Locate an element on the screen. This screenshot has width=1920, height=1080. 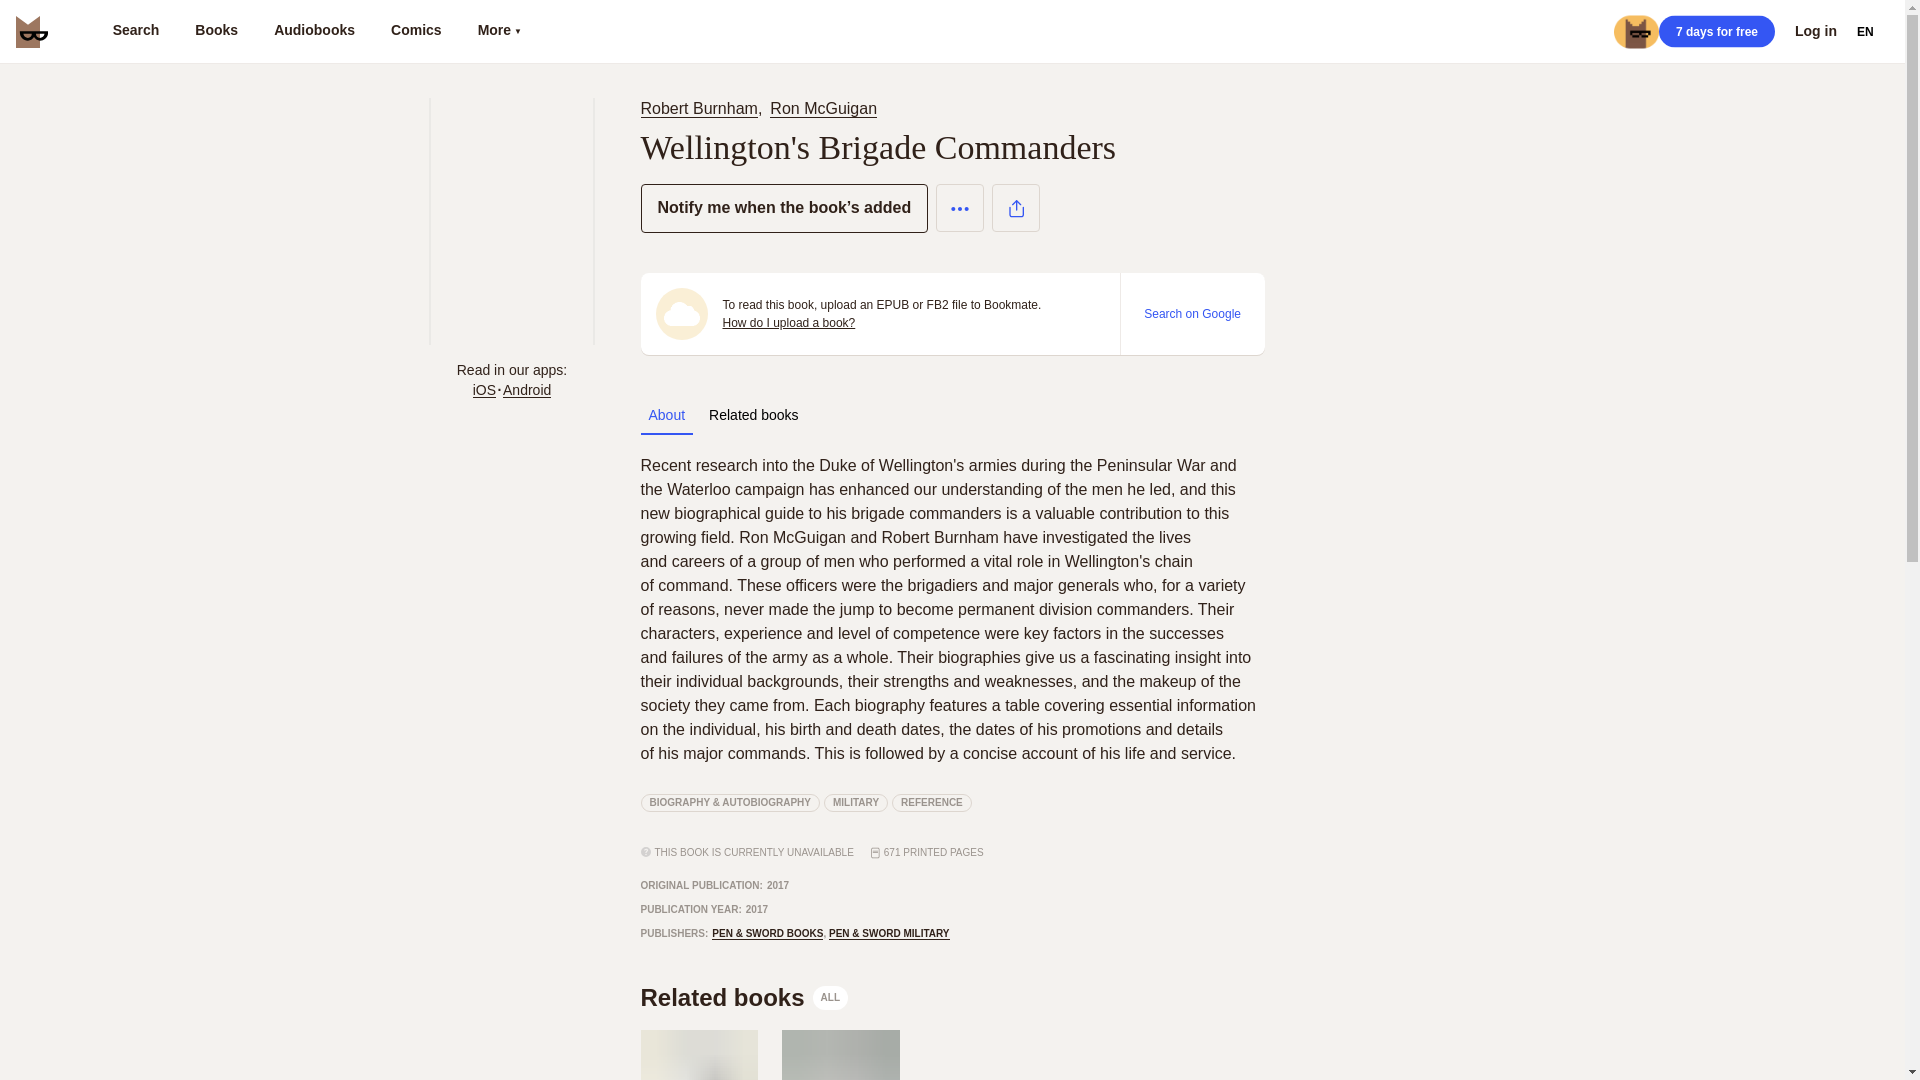
Search on Google is located at coordinates (788, 322).